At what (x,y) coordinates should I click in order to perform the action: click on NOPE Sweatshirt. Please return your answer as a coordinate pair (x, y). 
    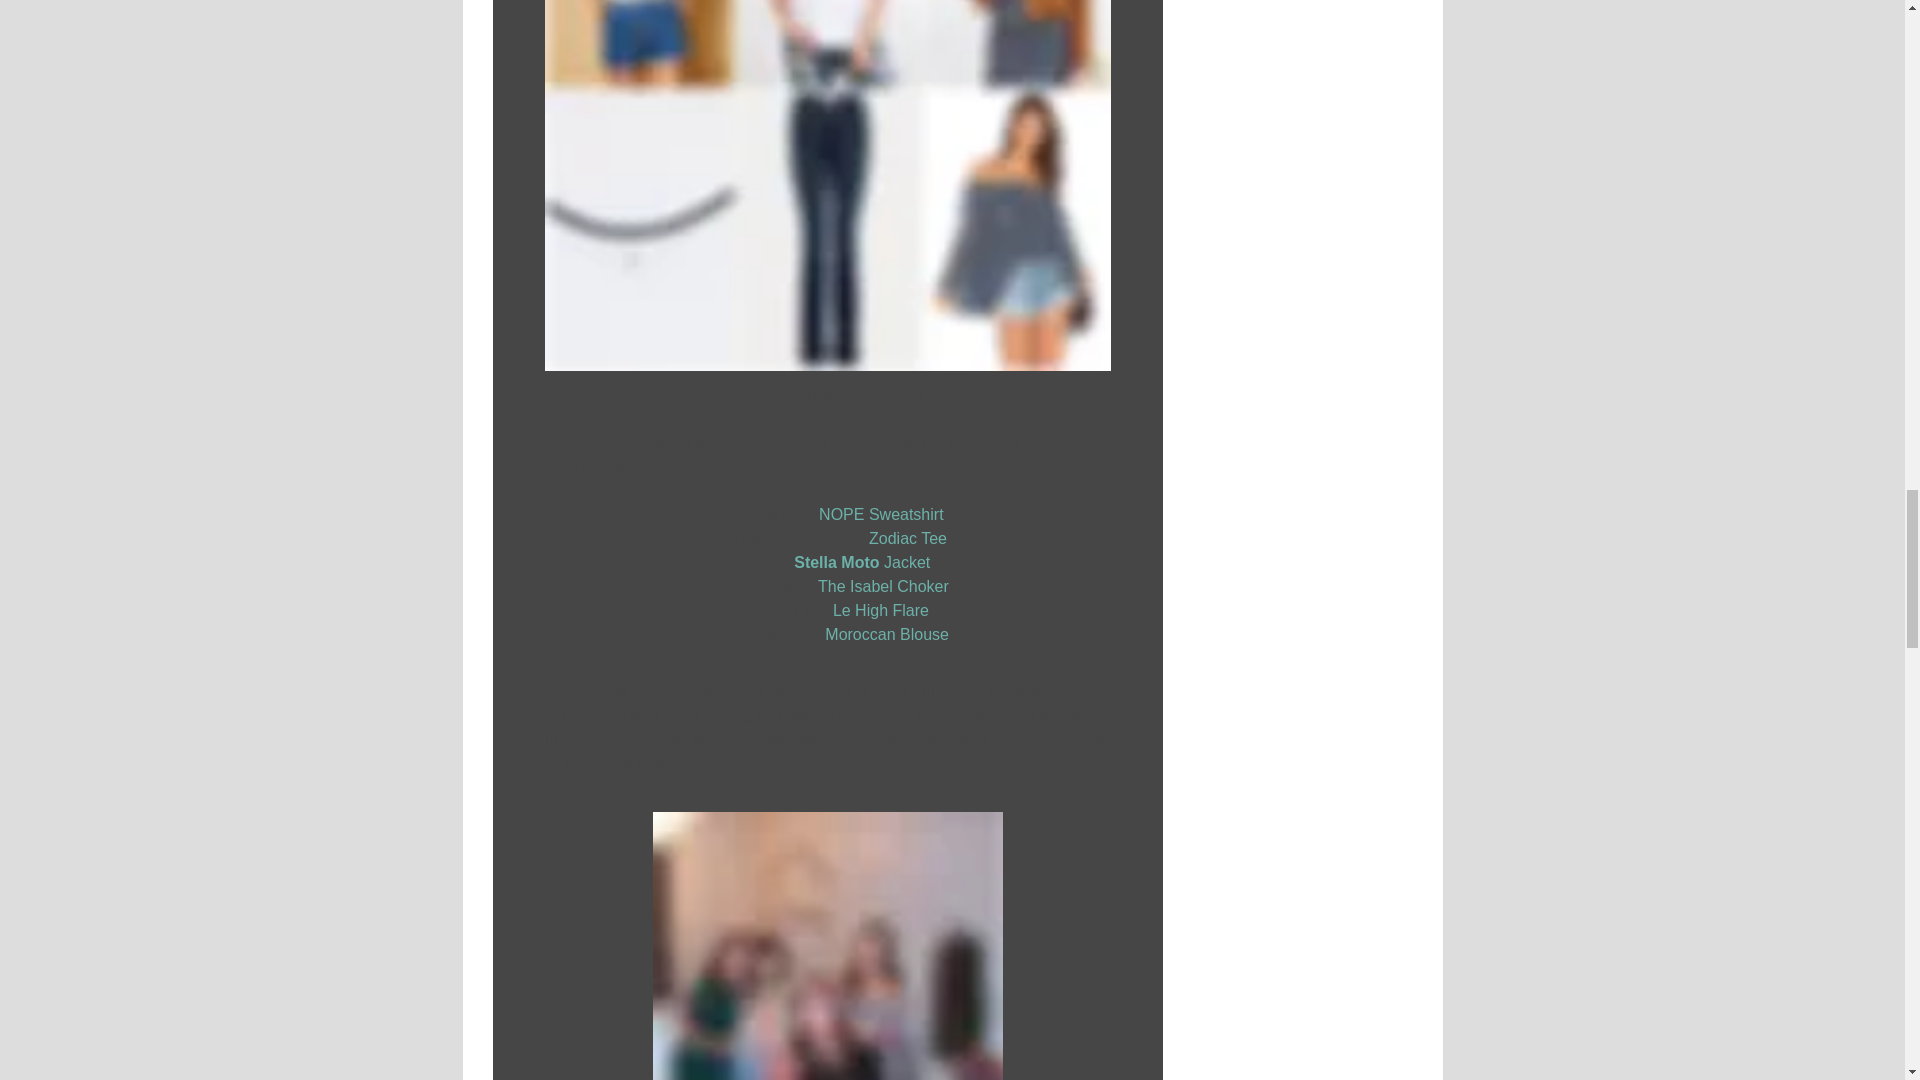
    Looking at the image, I should click on (880, 514).